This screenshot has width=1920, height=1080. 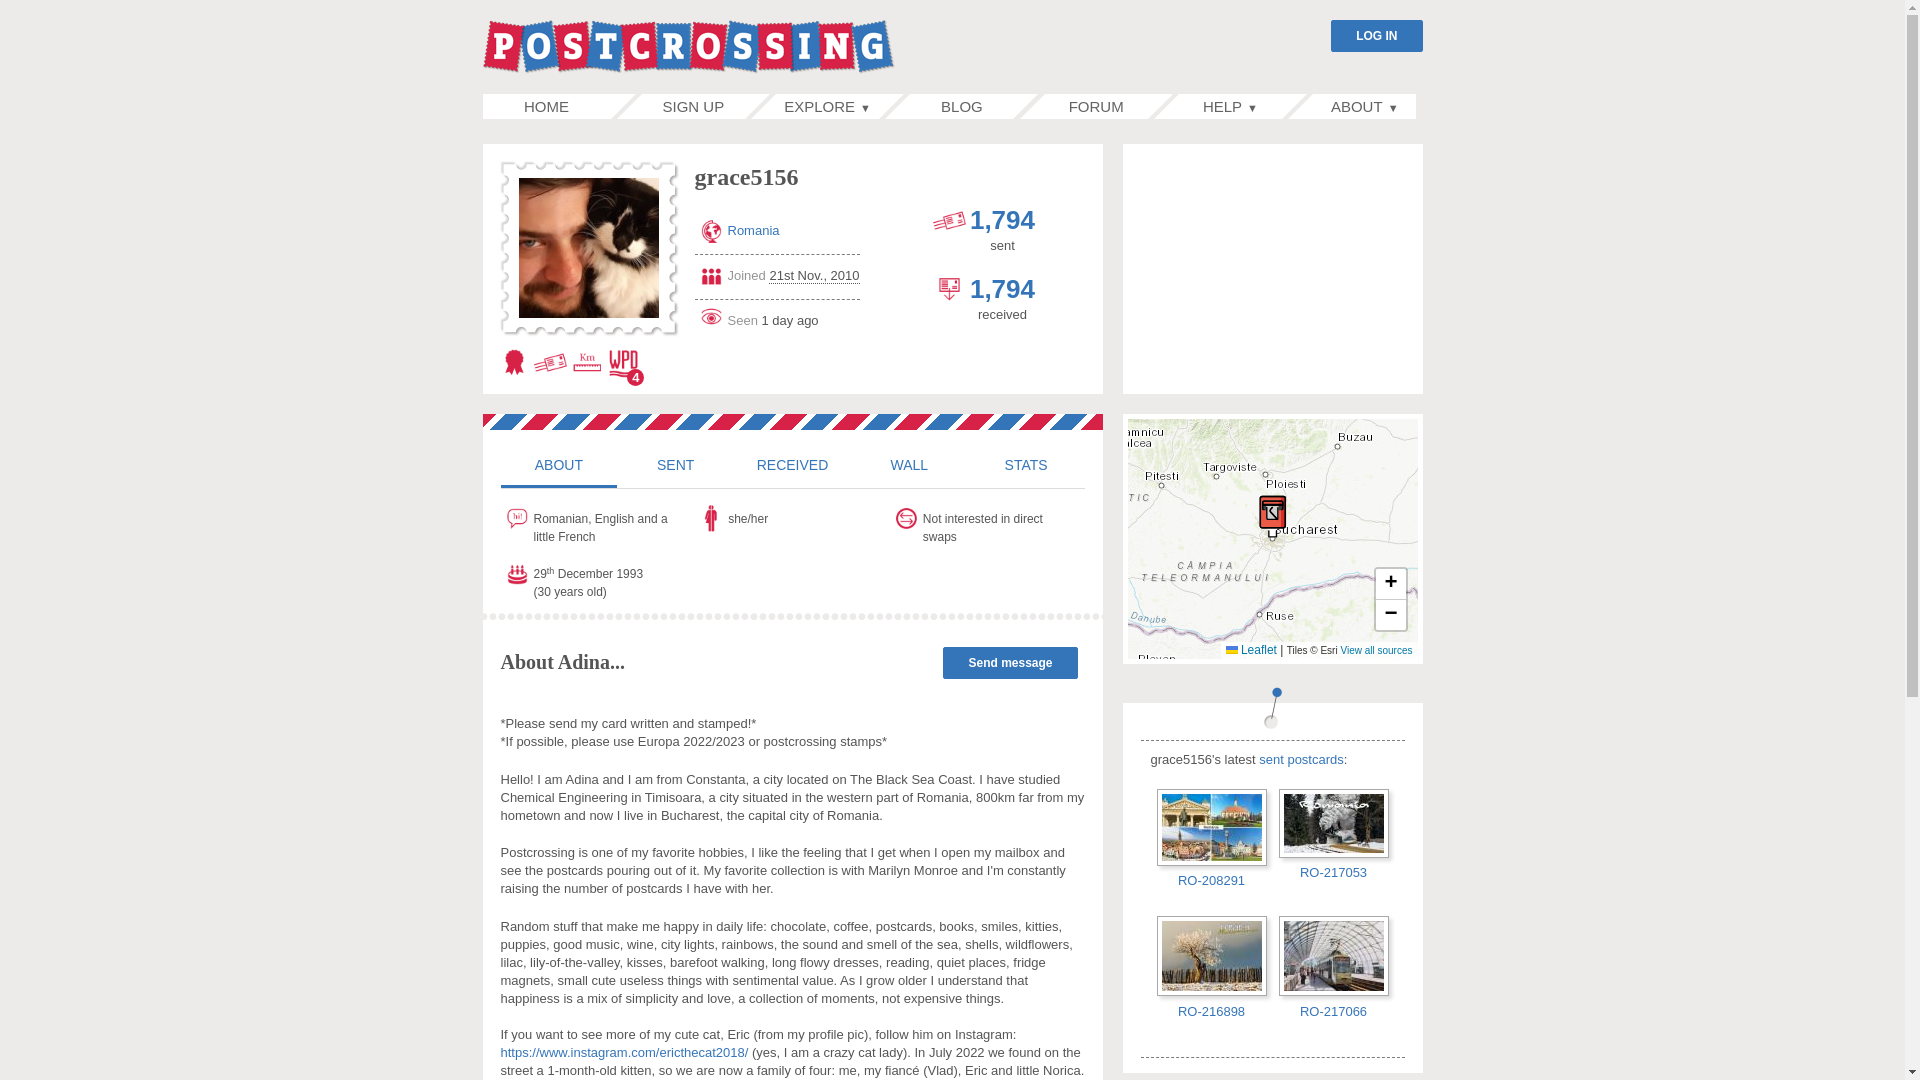 What do you see at coordinates (776, 316) in the screenshot?
I see `Last login` at bounding box center [776, 316].